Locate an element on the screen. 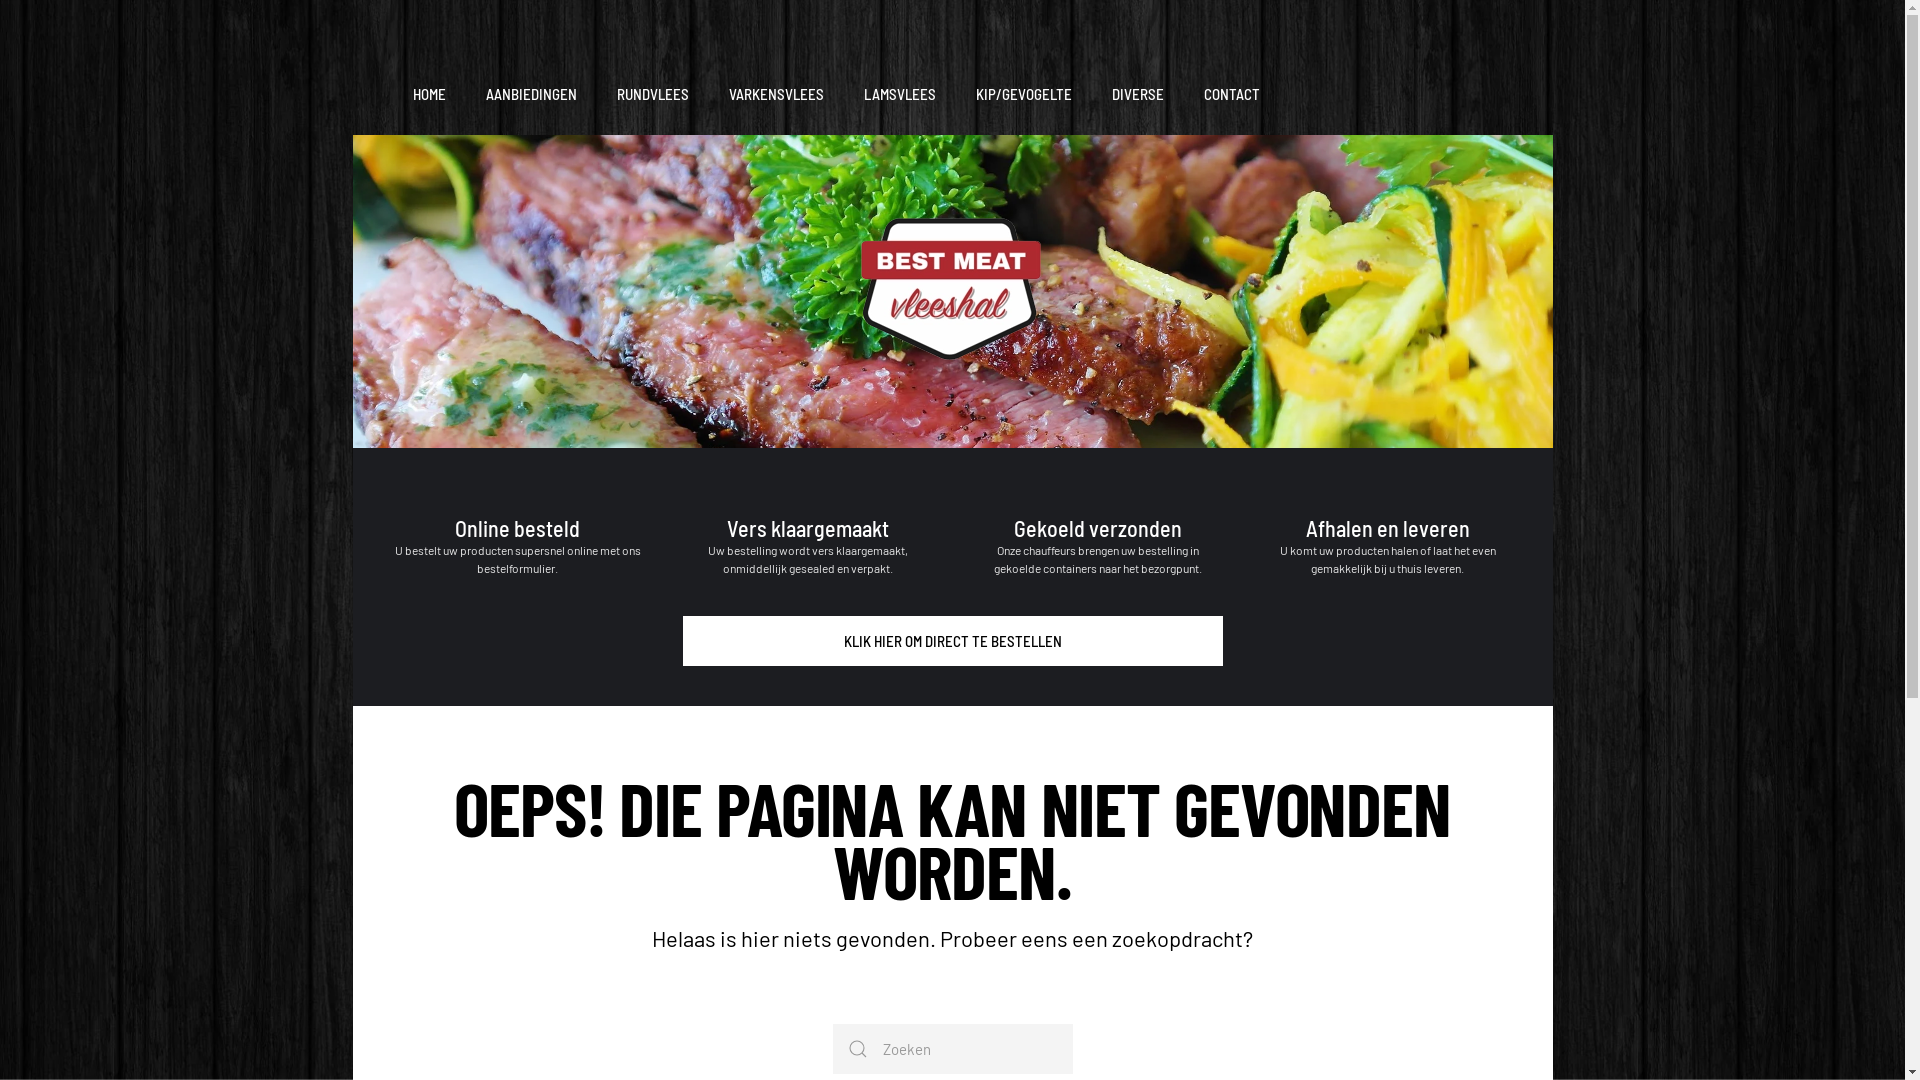 This screenshot has width=1920, height=1080. VARKENSVLEES is located at coordinates (776, 95).